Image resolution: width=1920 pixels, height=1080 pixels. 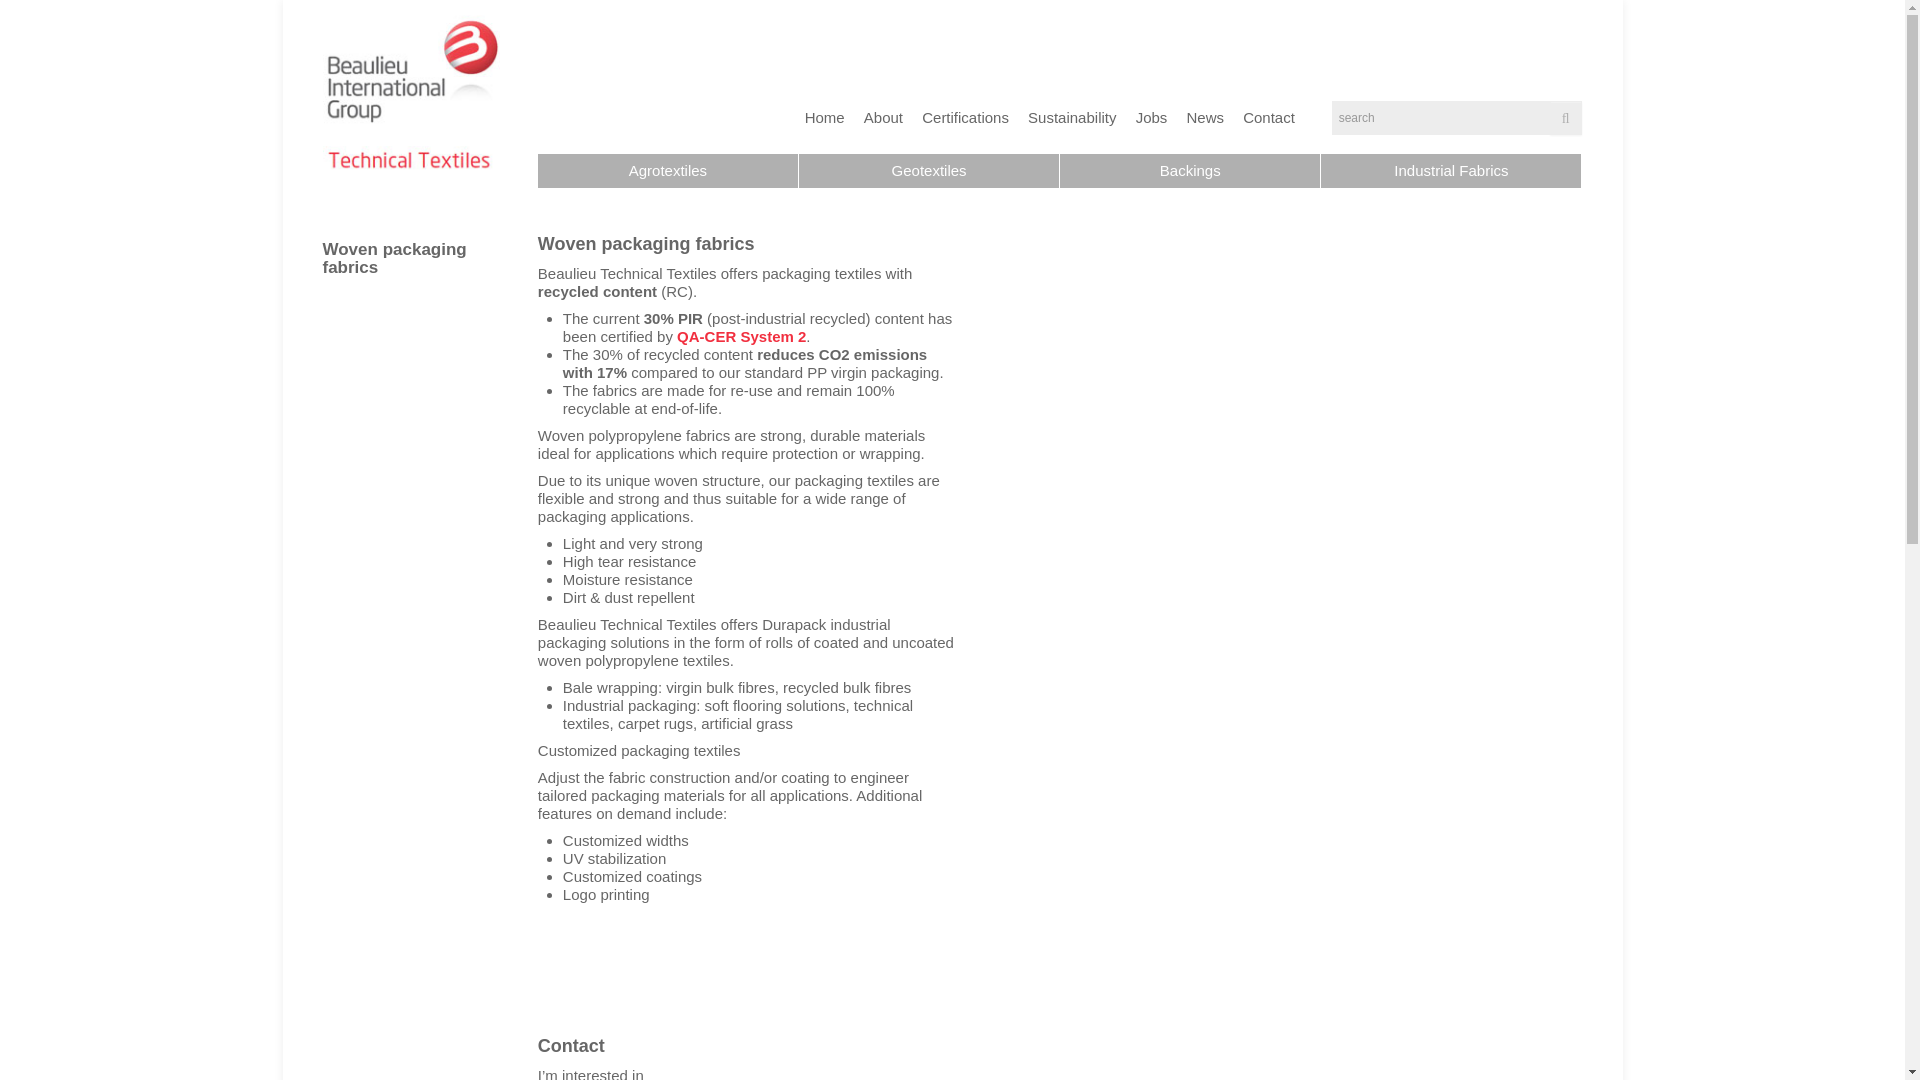 I want to click on QA-CER System 2, so click(x=742, y=336).